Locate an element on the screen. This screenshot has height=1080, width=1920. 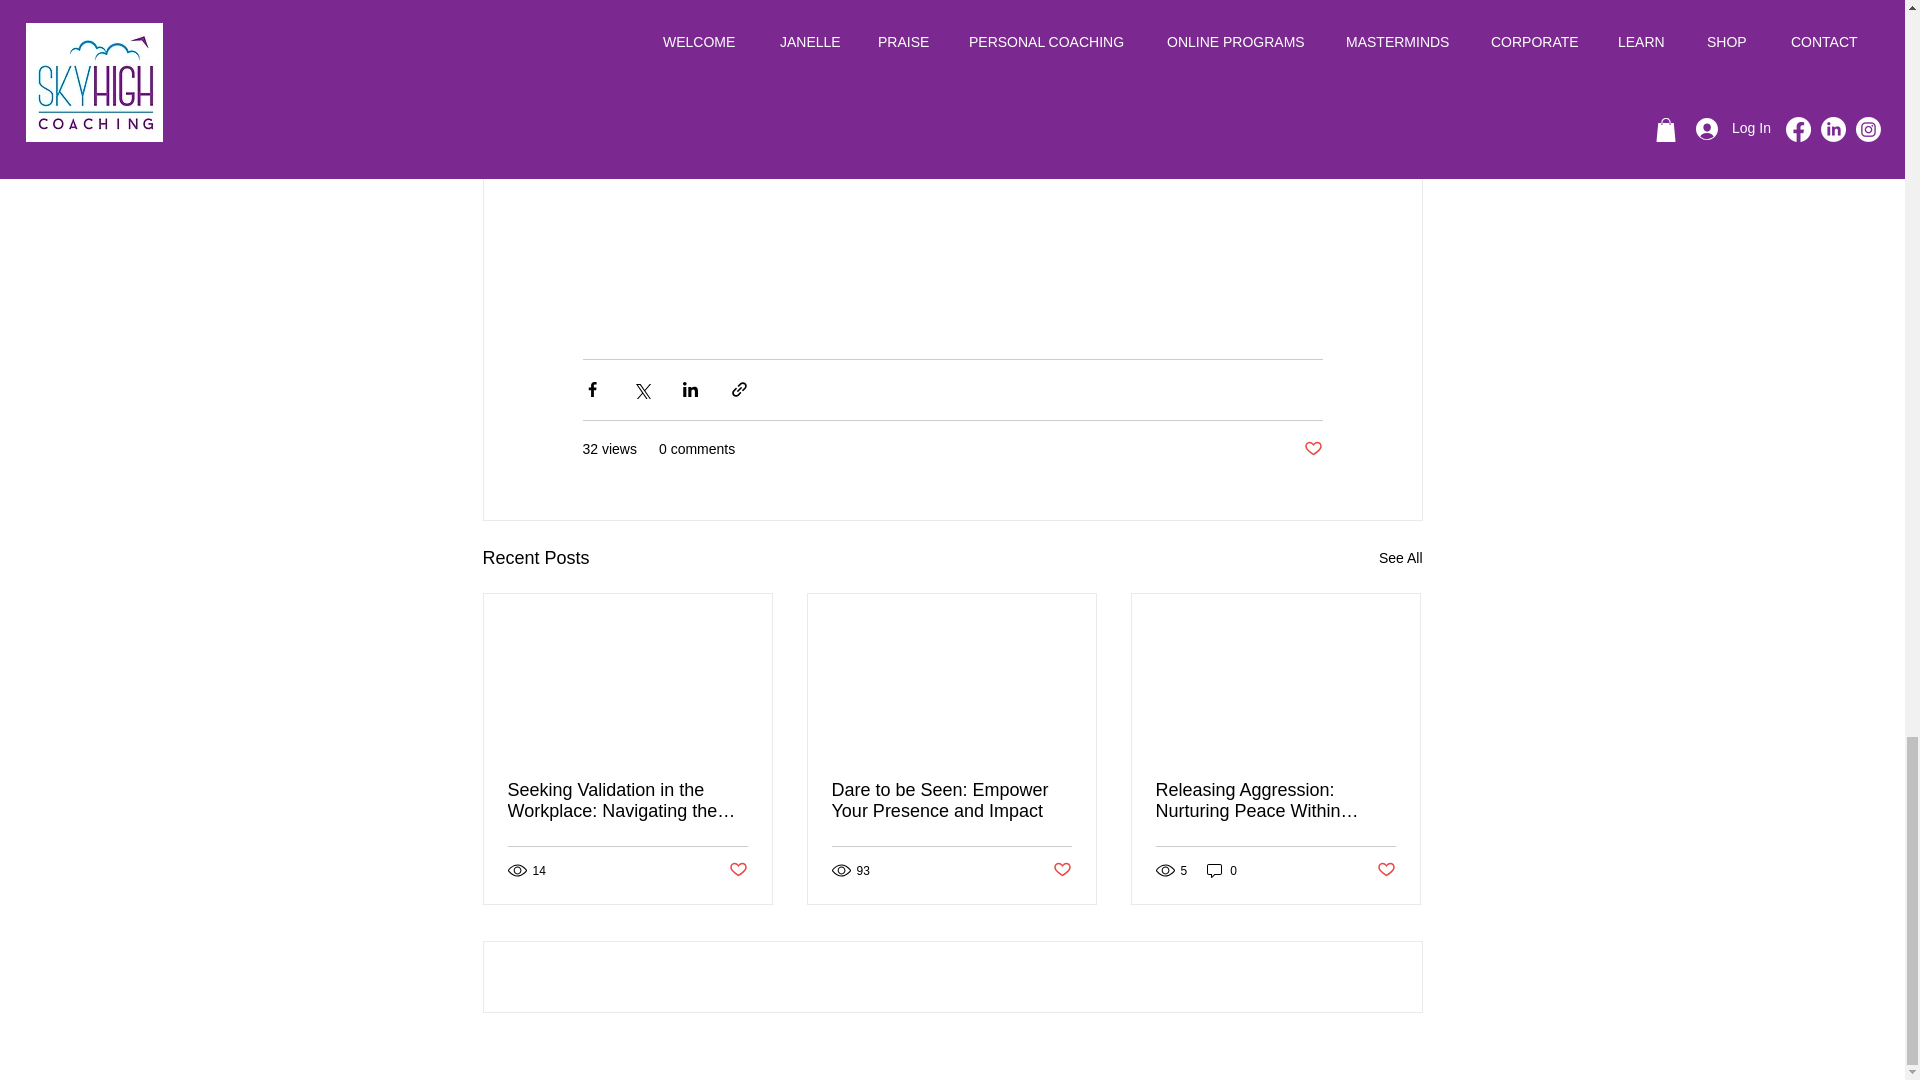
Dare to be Seen: Empower Your Presence and Impact is located at coordinates (951, 800).